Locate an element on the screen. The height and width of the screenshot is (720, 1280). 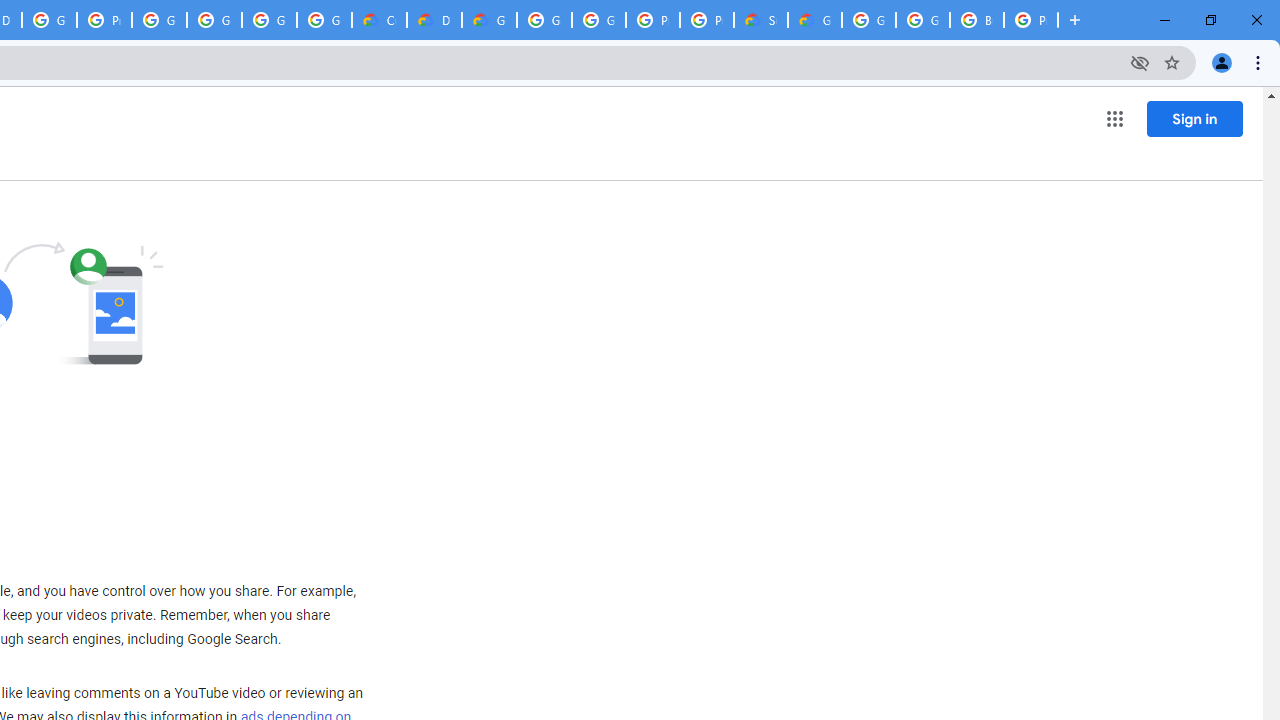
Google Workspace - Specific Terms is located at coordinates (268, 20).